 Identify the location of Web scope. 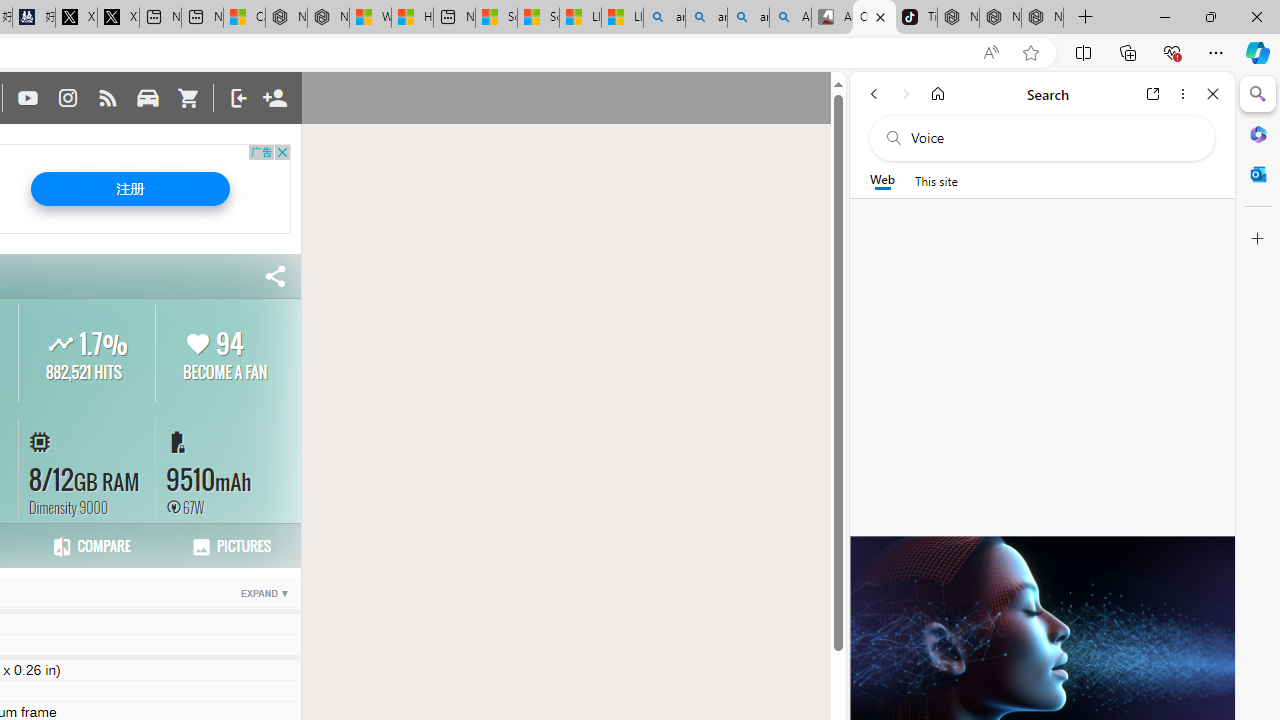
(882, 180).